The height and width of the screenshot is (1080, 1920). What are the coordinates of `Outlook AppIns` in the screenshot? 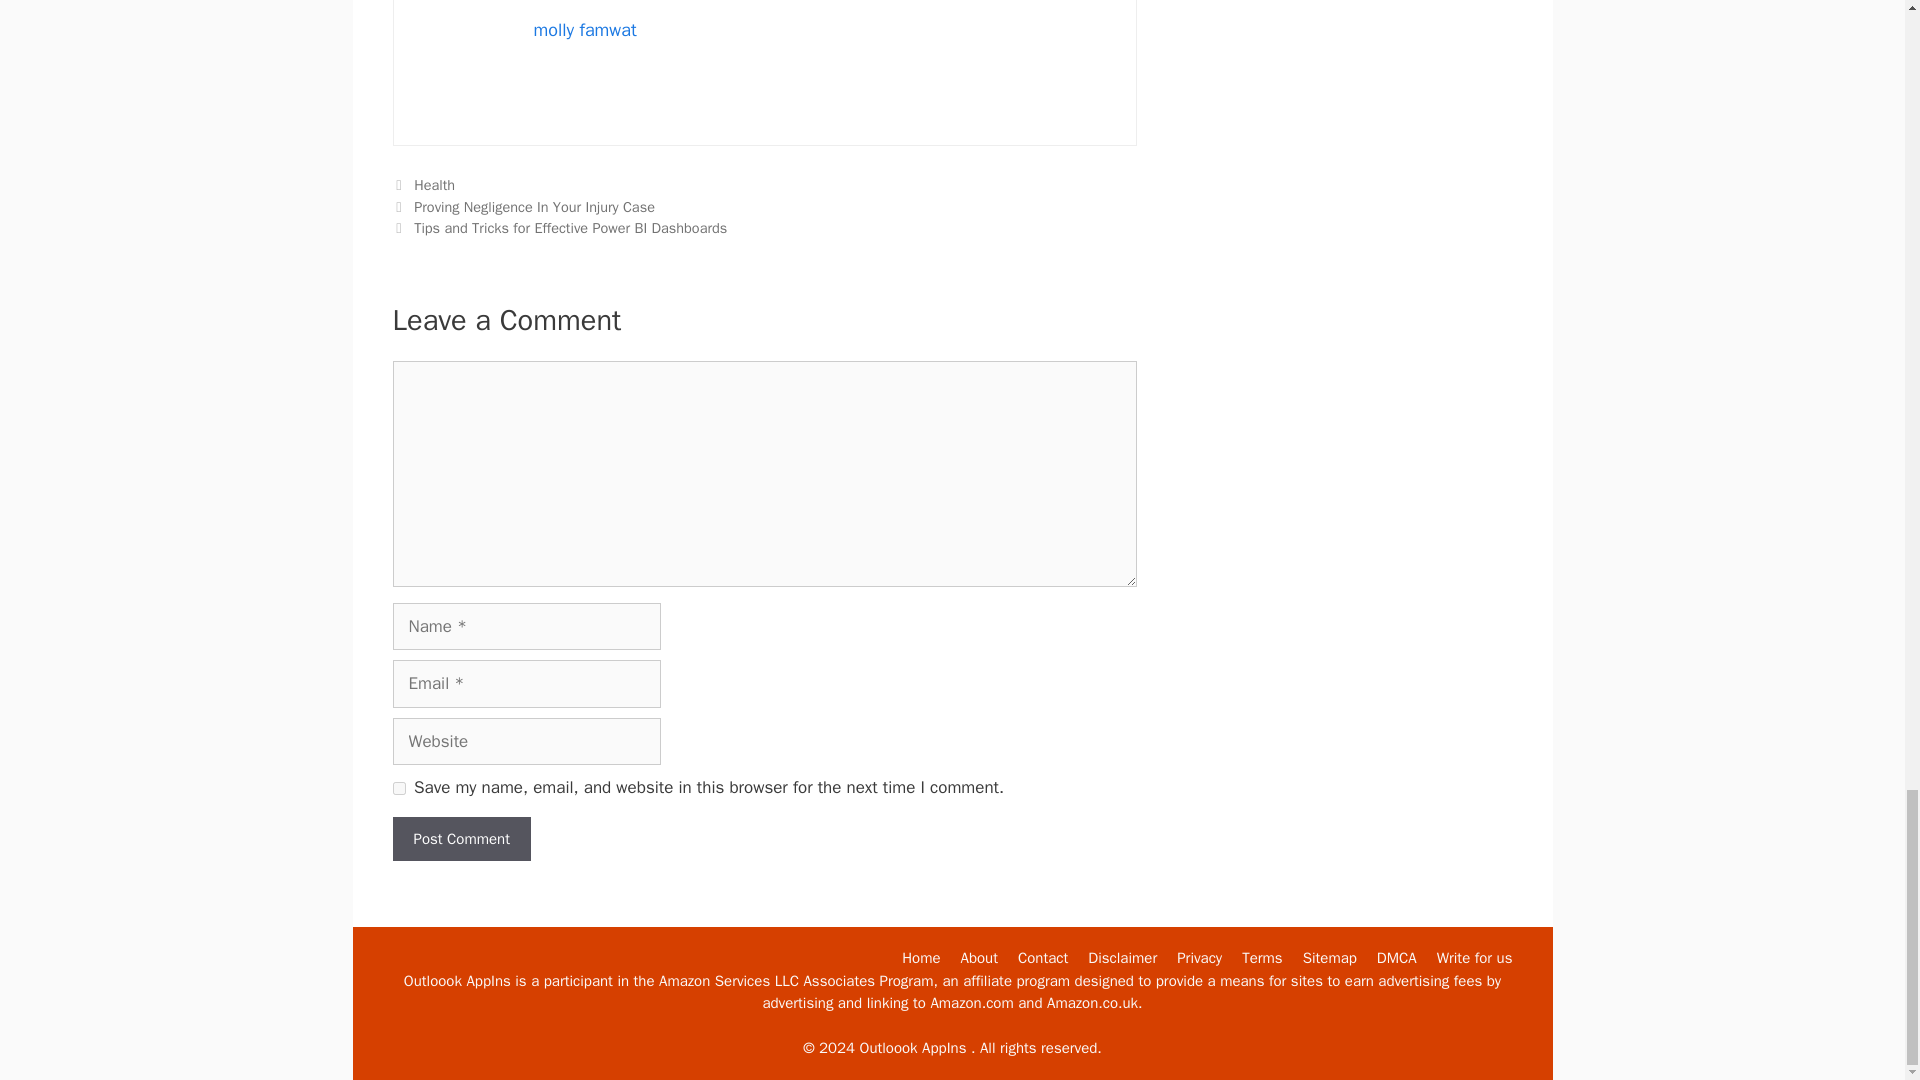 It's located at (921, 958).